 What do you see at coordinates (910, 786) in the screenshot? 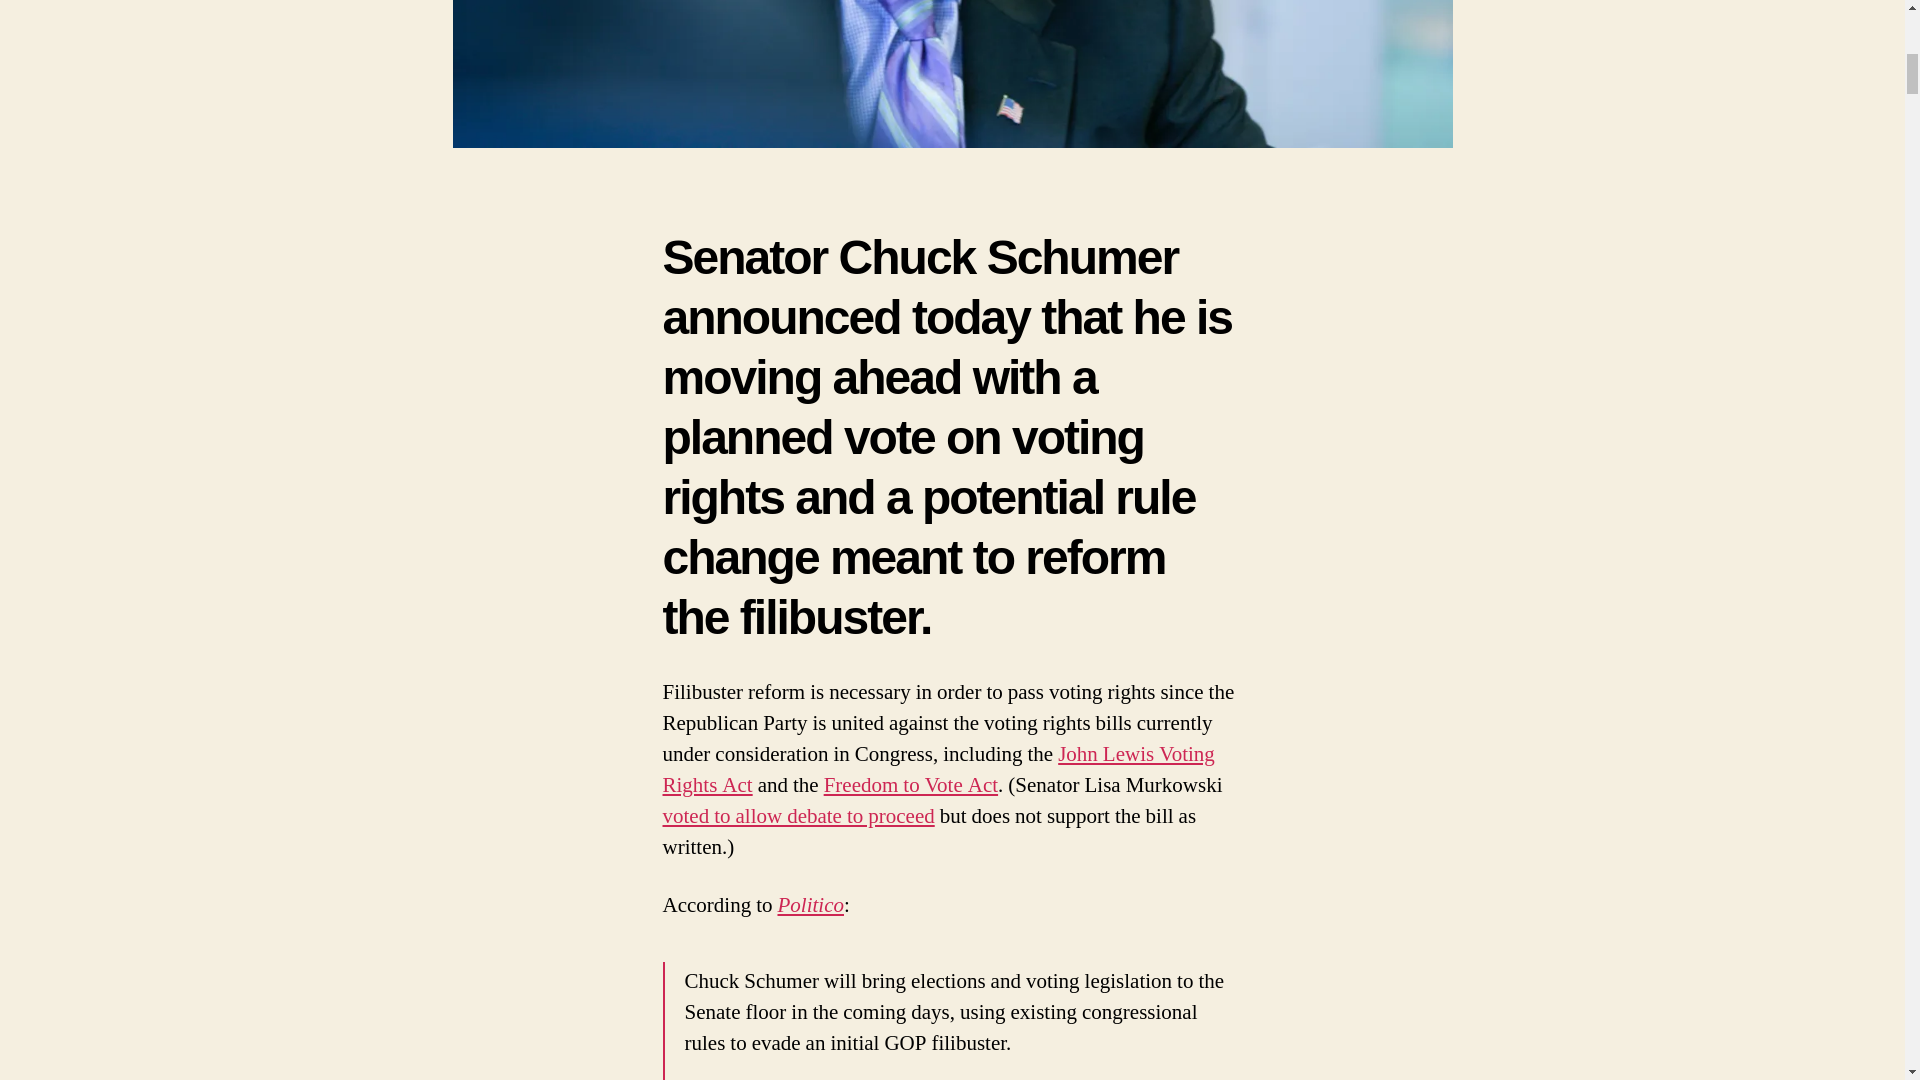
I see `Freedom to Vote Act` at bounding box center [910, 786].